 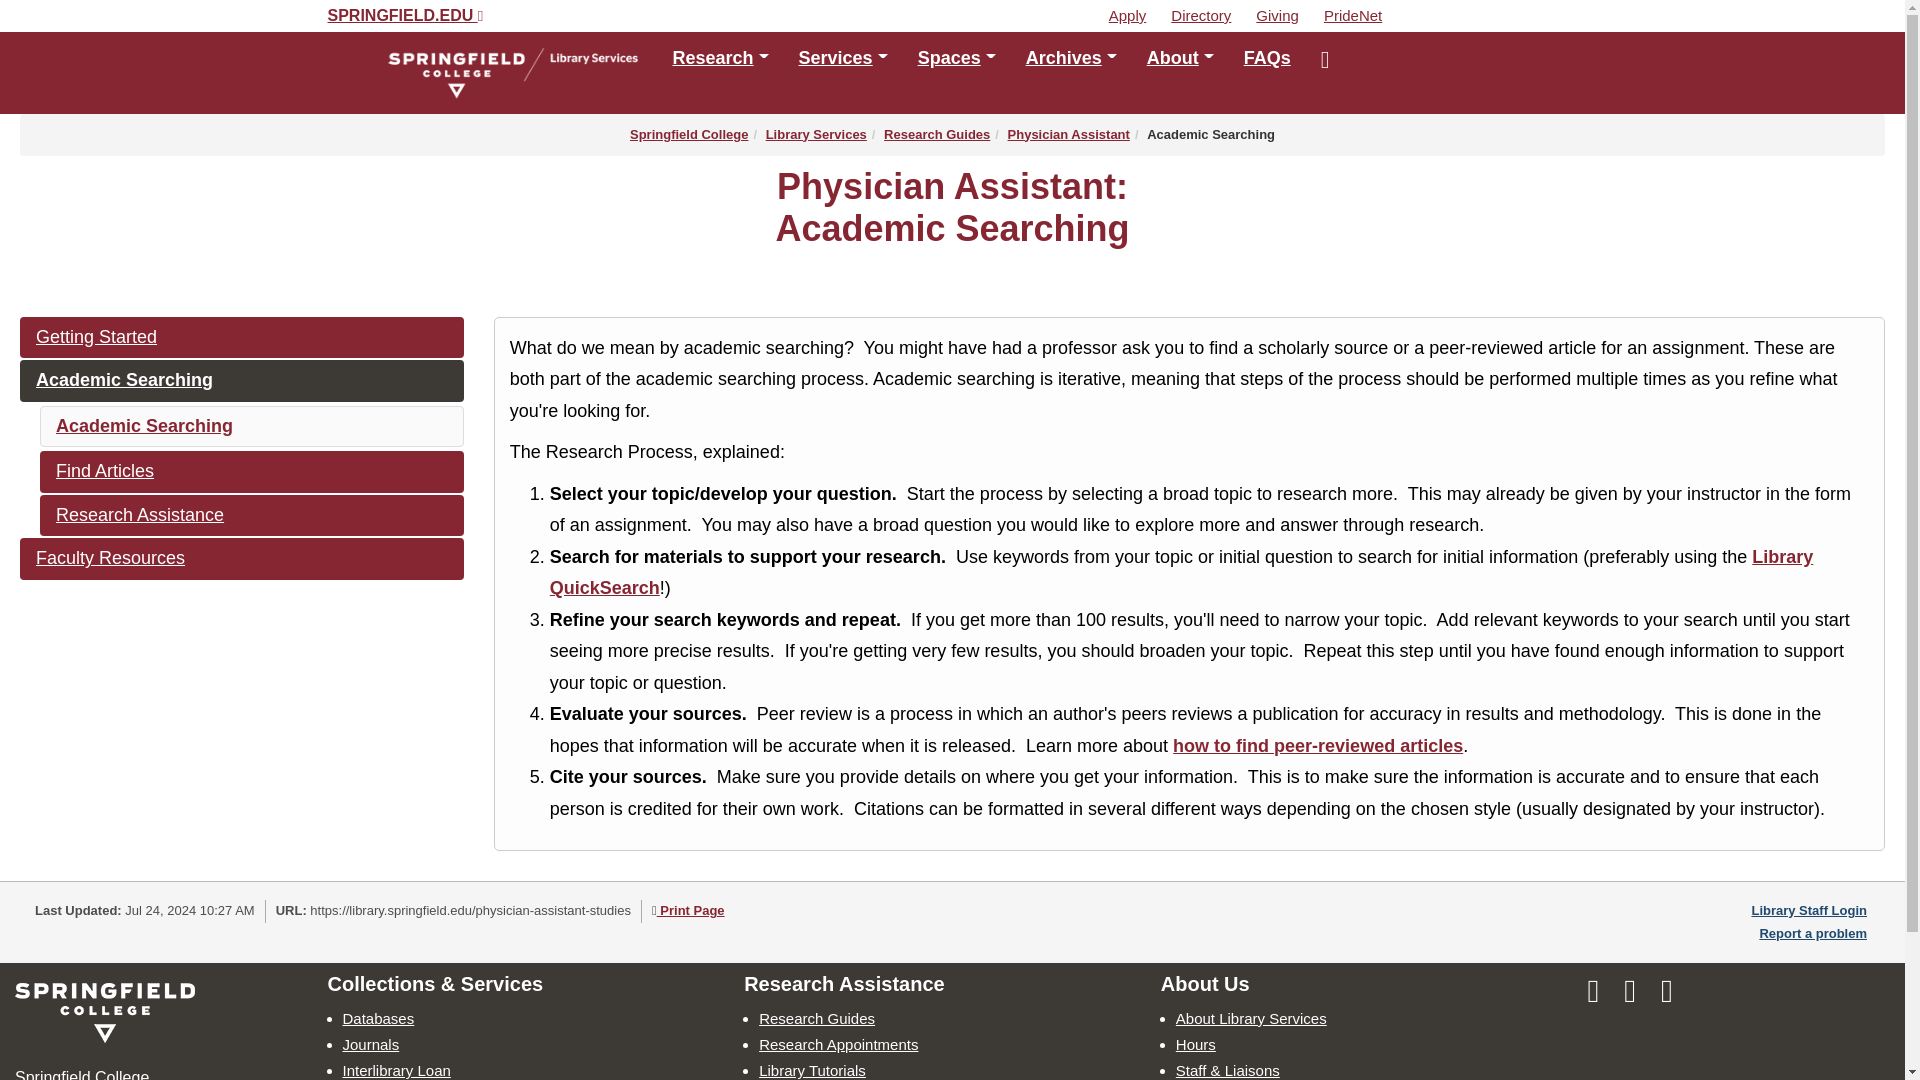 What do you see at coordinates (842, 57) in the screenshot?
I see `Library Services` at bounding box center [842, 57].